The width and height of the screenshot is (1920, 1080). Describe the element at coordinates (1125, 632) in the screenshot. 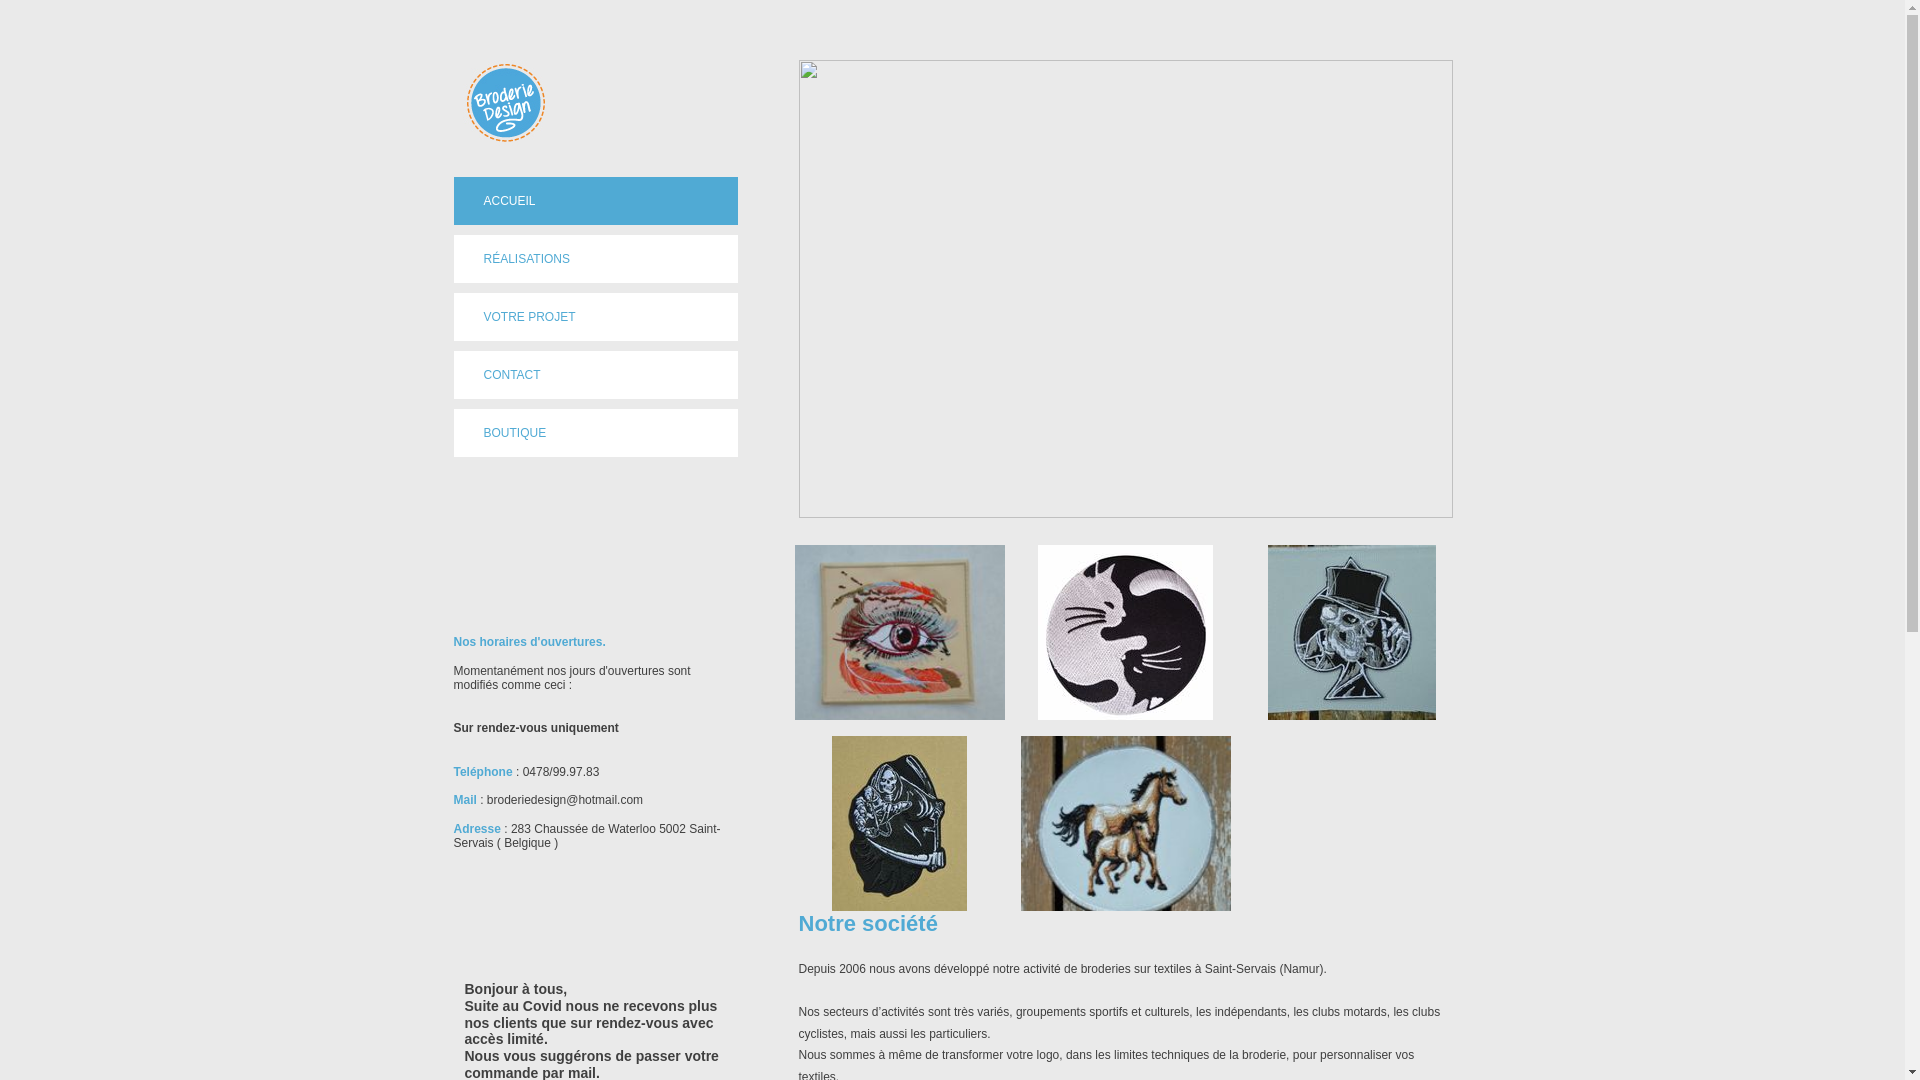

I see `chat ying yang` at that location.